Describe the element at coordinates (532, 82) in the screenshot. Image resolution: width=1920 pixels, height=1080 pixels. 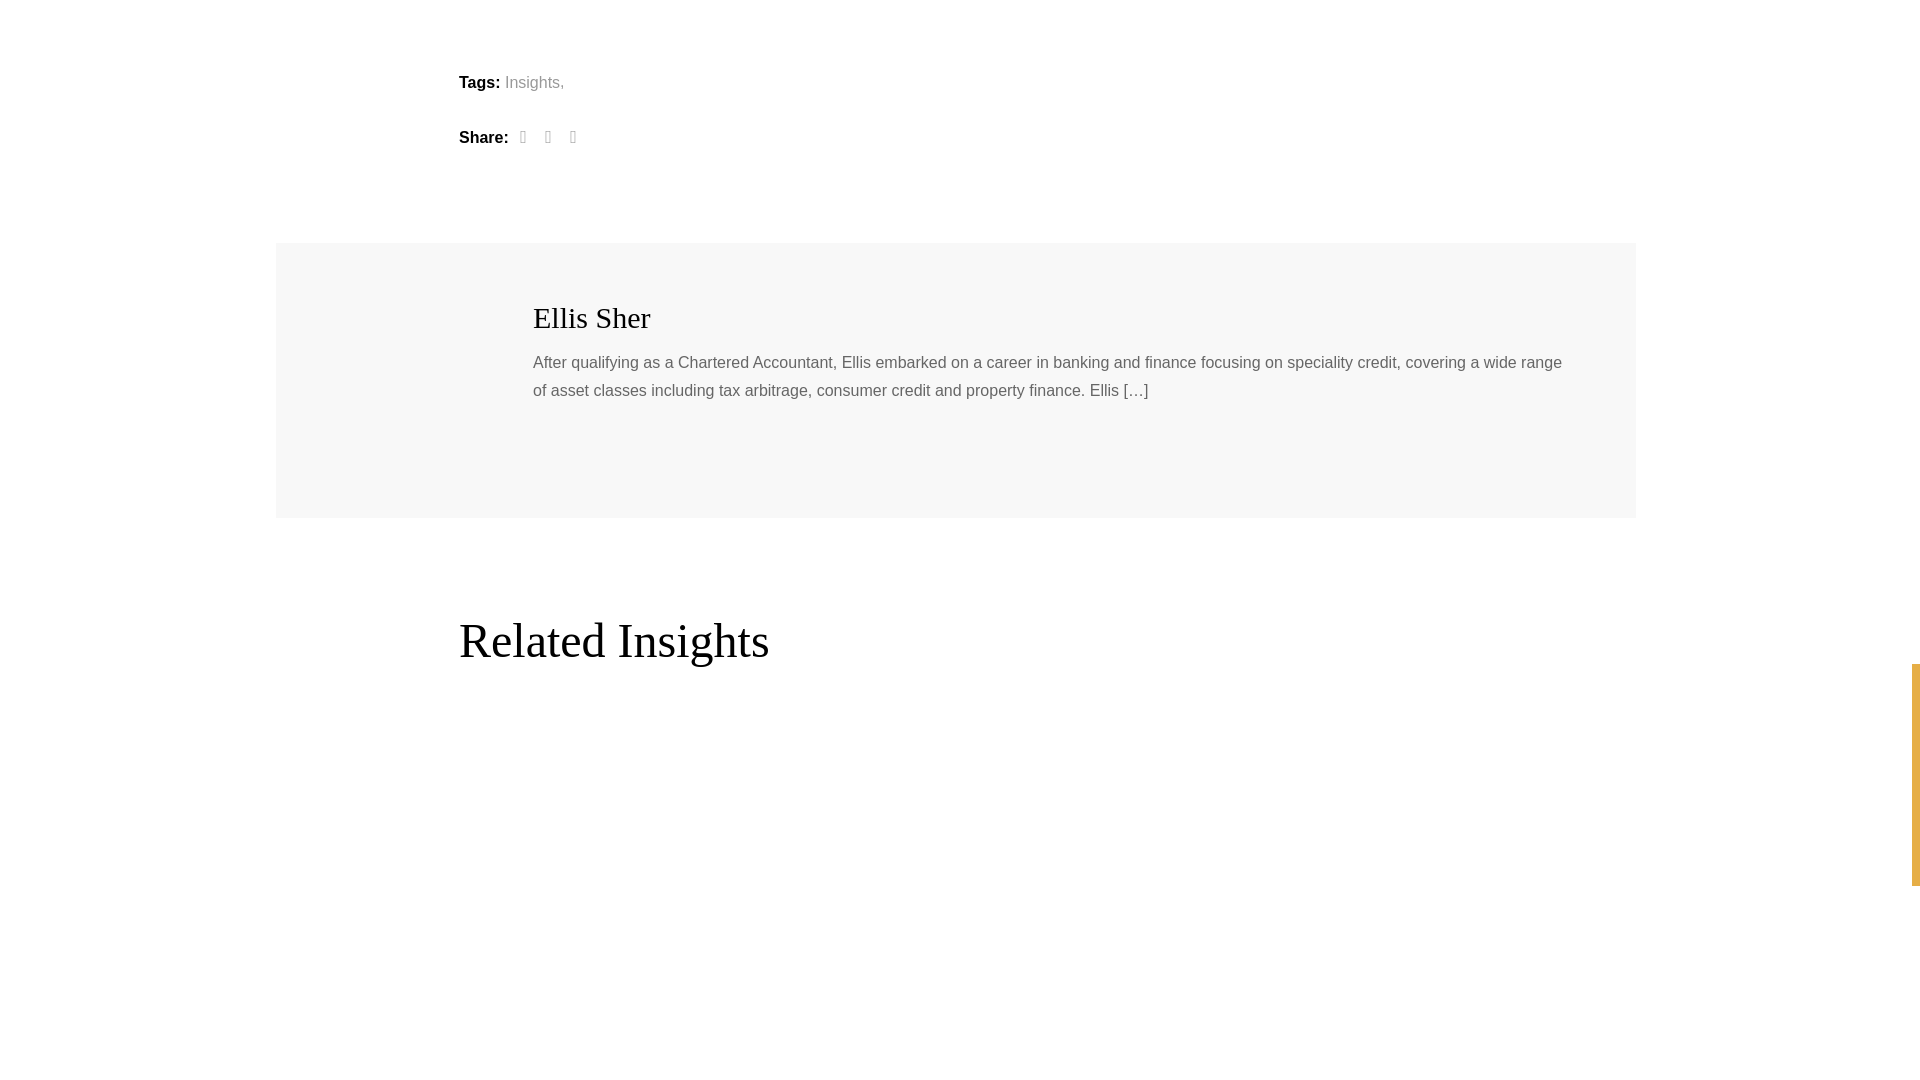
I see `Insights` at that location.